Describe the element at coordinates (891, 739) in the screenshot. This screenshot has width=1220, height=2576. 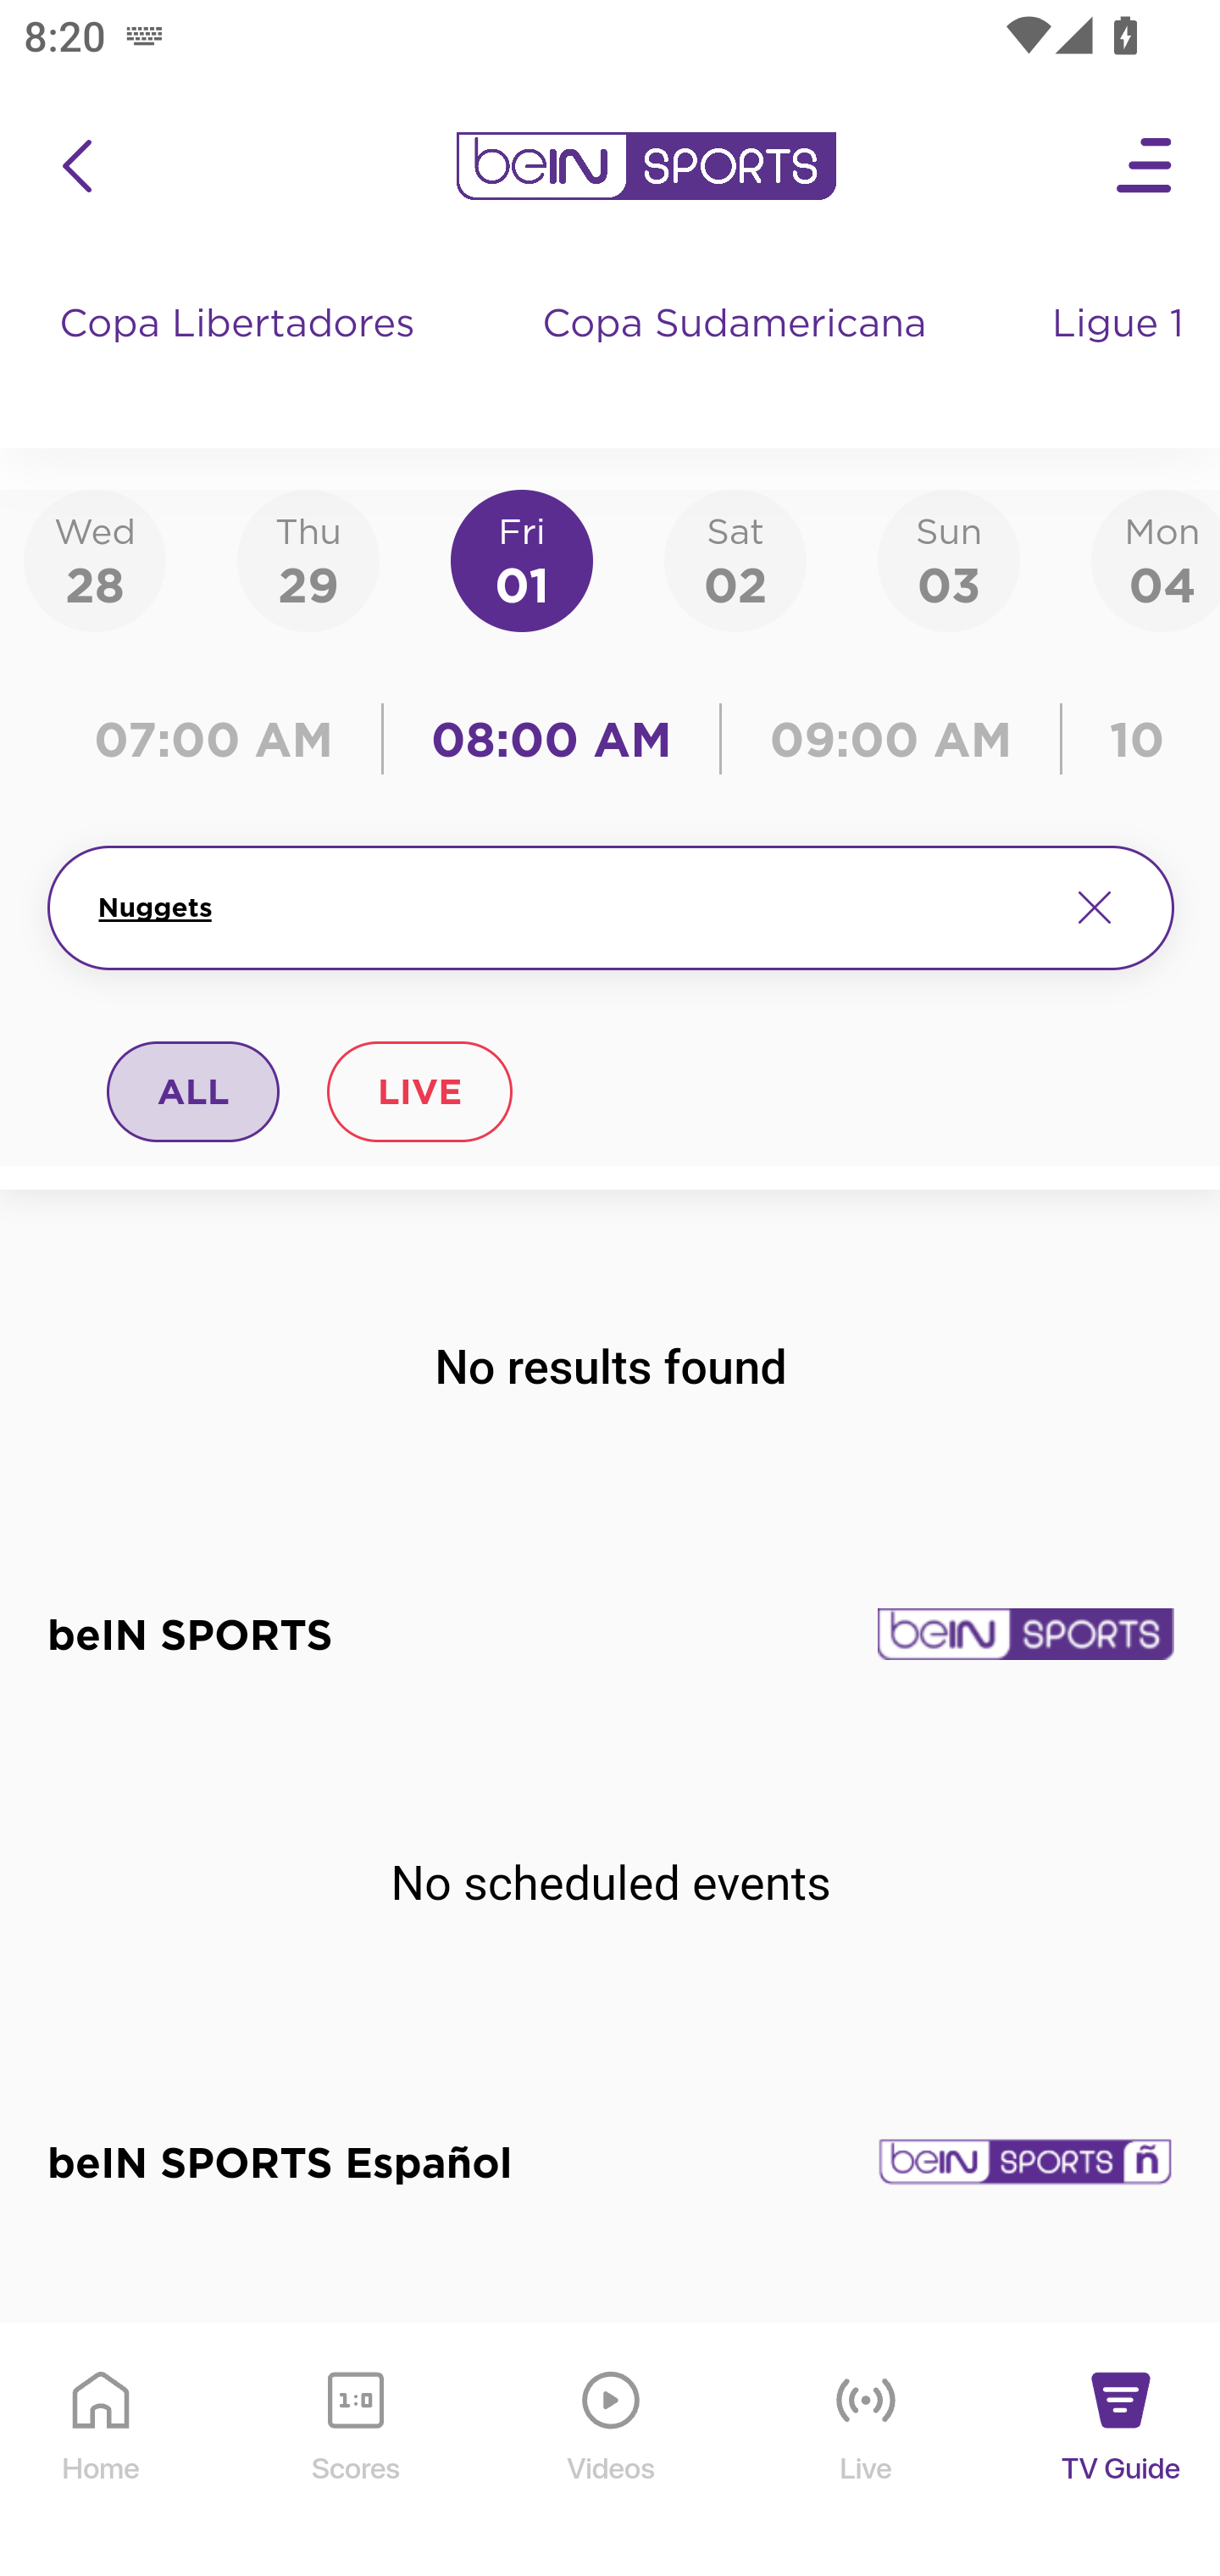
I see `09:00 AM` at that location.